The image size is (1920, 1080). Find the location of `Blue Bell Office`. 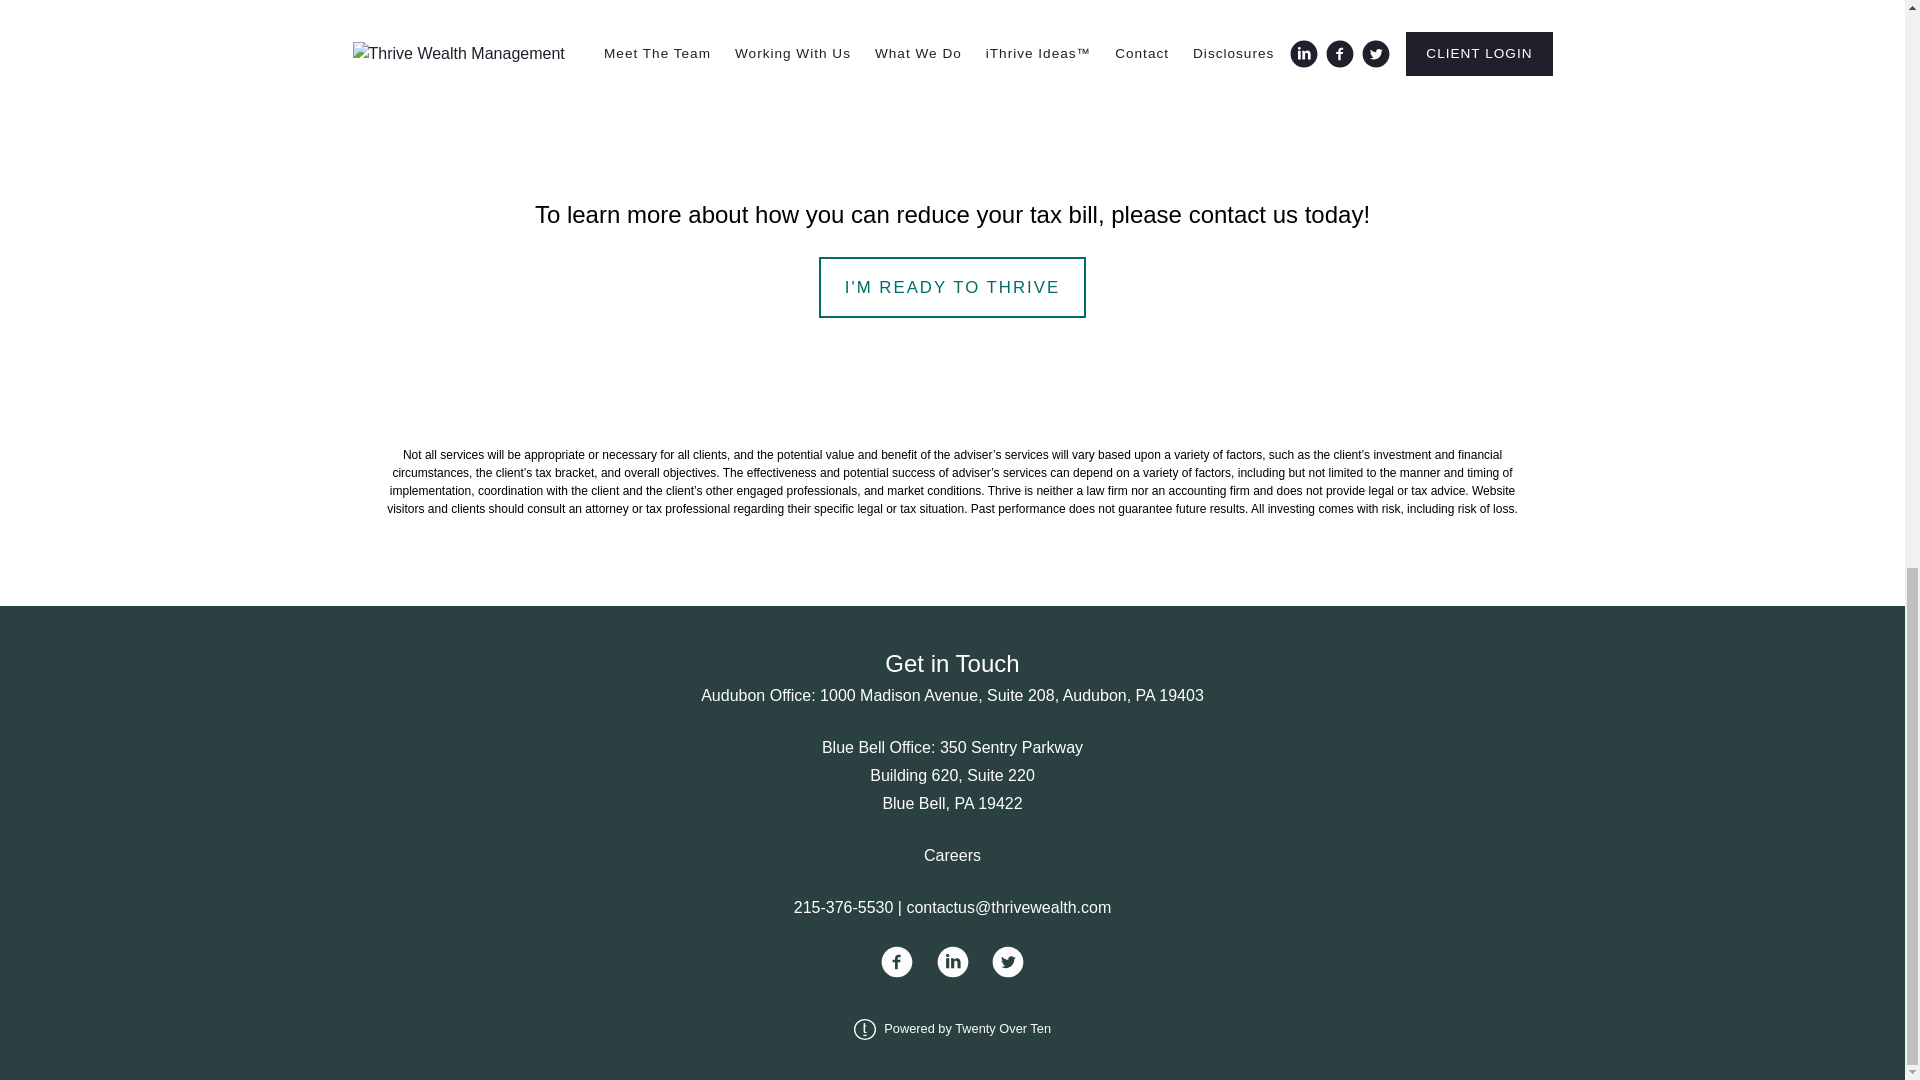

Blue Bell Office is located at coordinates (876, 747).